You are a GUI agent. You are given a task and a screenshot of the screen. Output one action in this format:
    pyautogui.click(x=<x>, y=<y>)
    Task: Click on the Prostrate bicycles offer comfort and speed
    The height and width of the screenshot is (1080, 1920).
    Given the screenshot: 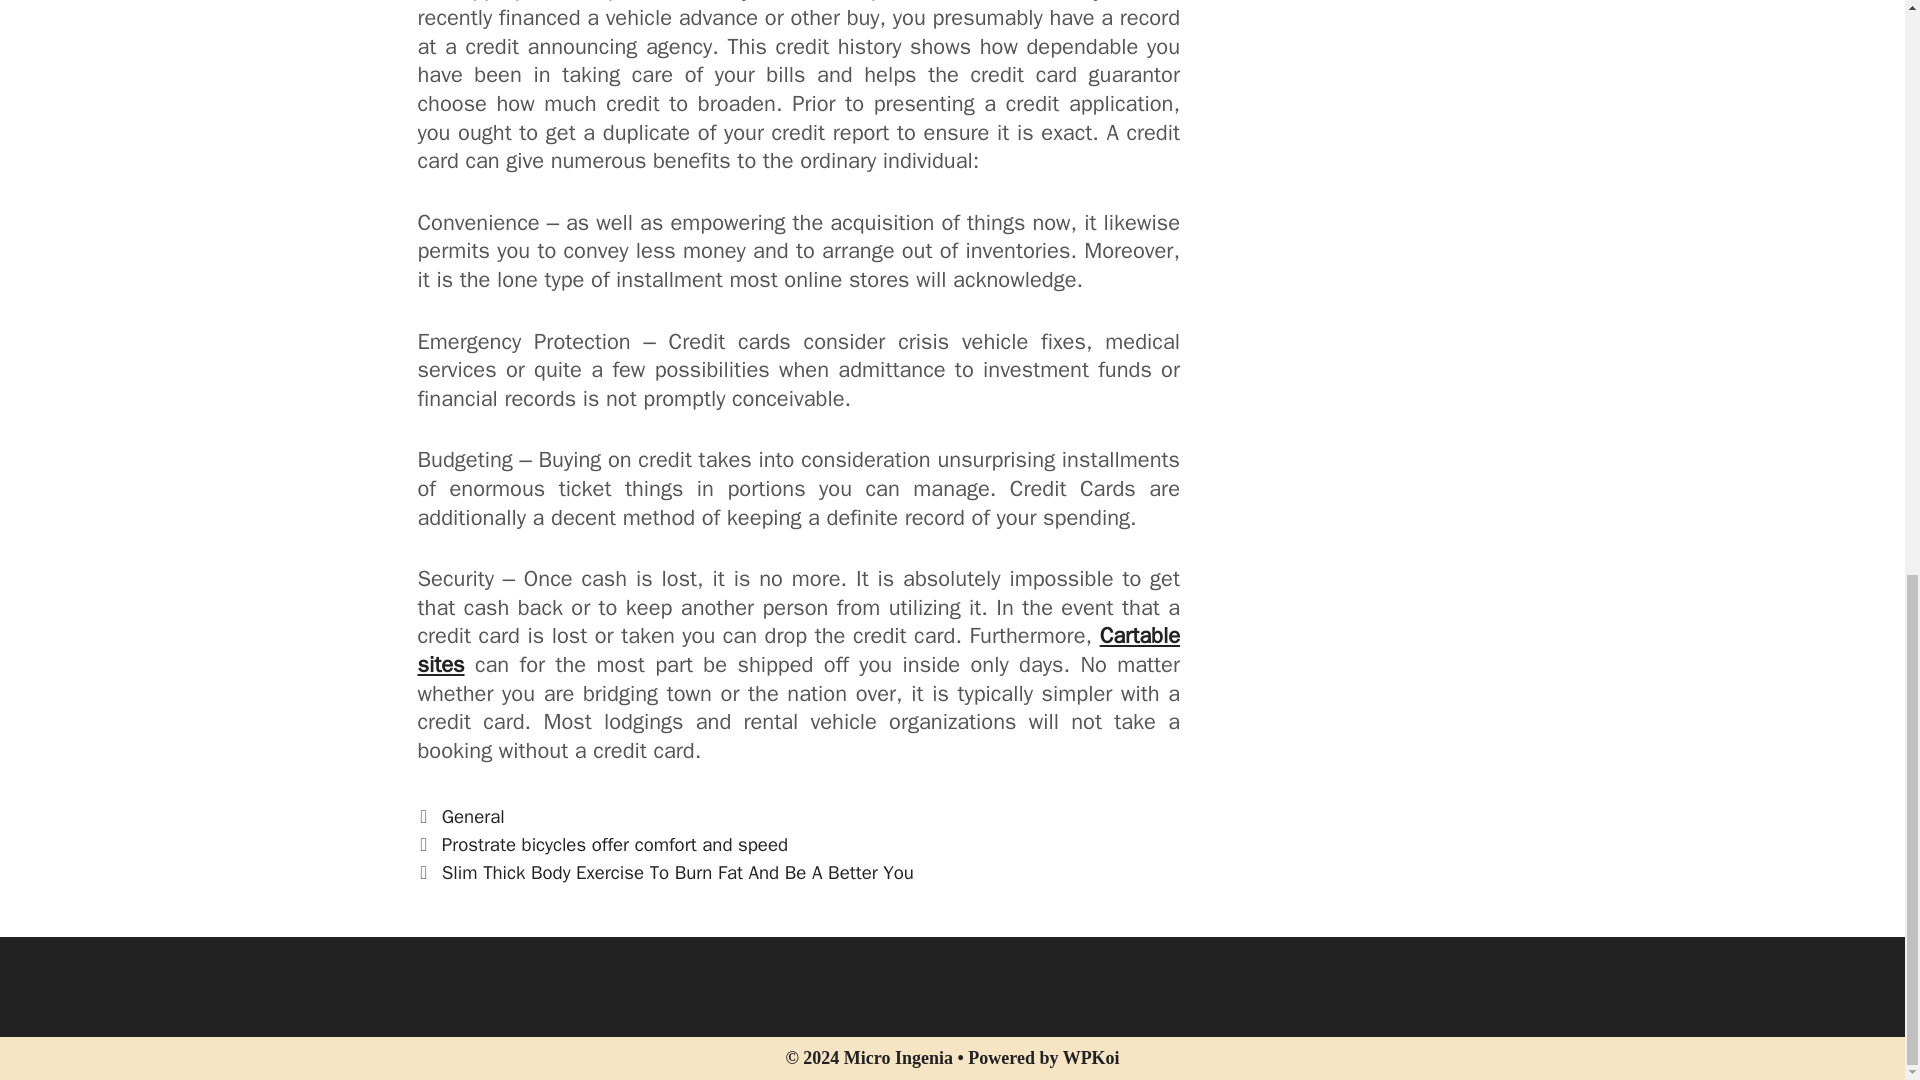 What is the action you would take?
    pyautogui.click(x=614, y=844)
    